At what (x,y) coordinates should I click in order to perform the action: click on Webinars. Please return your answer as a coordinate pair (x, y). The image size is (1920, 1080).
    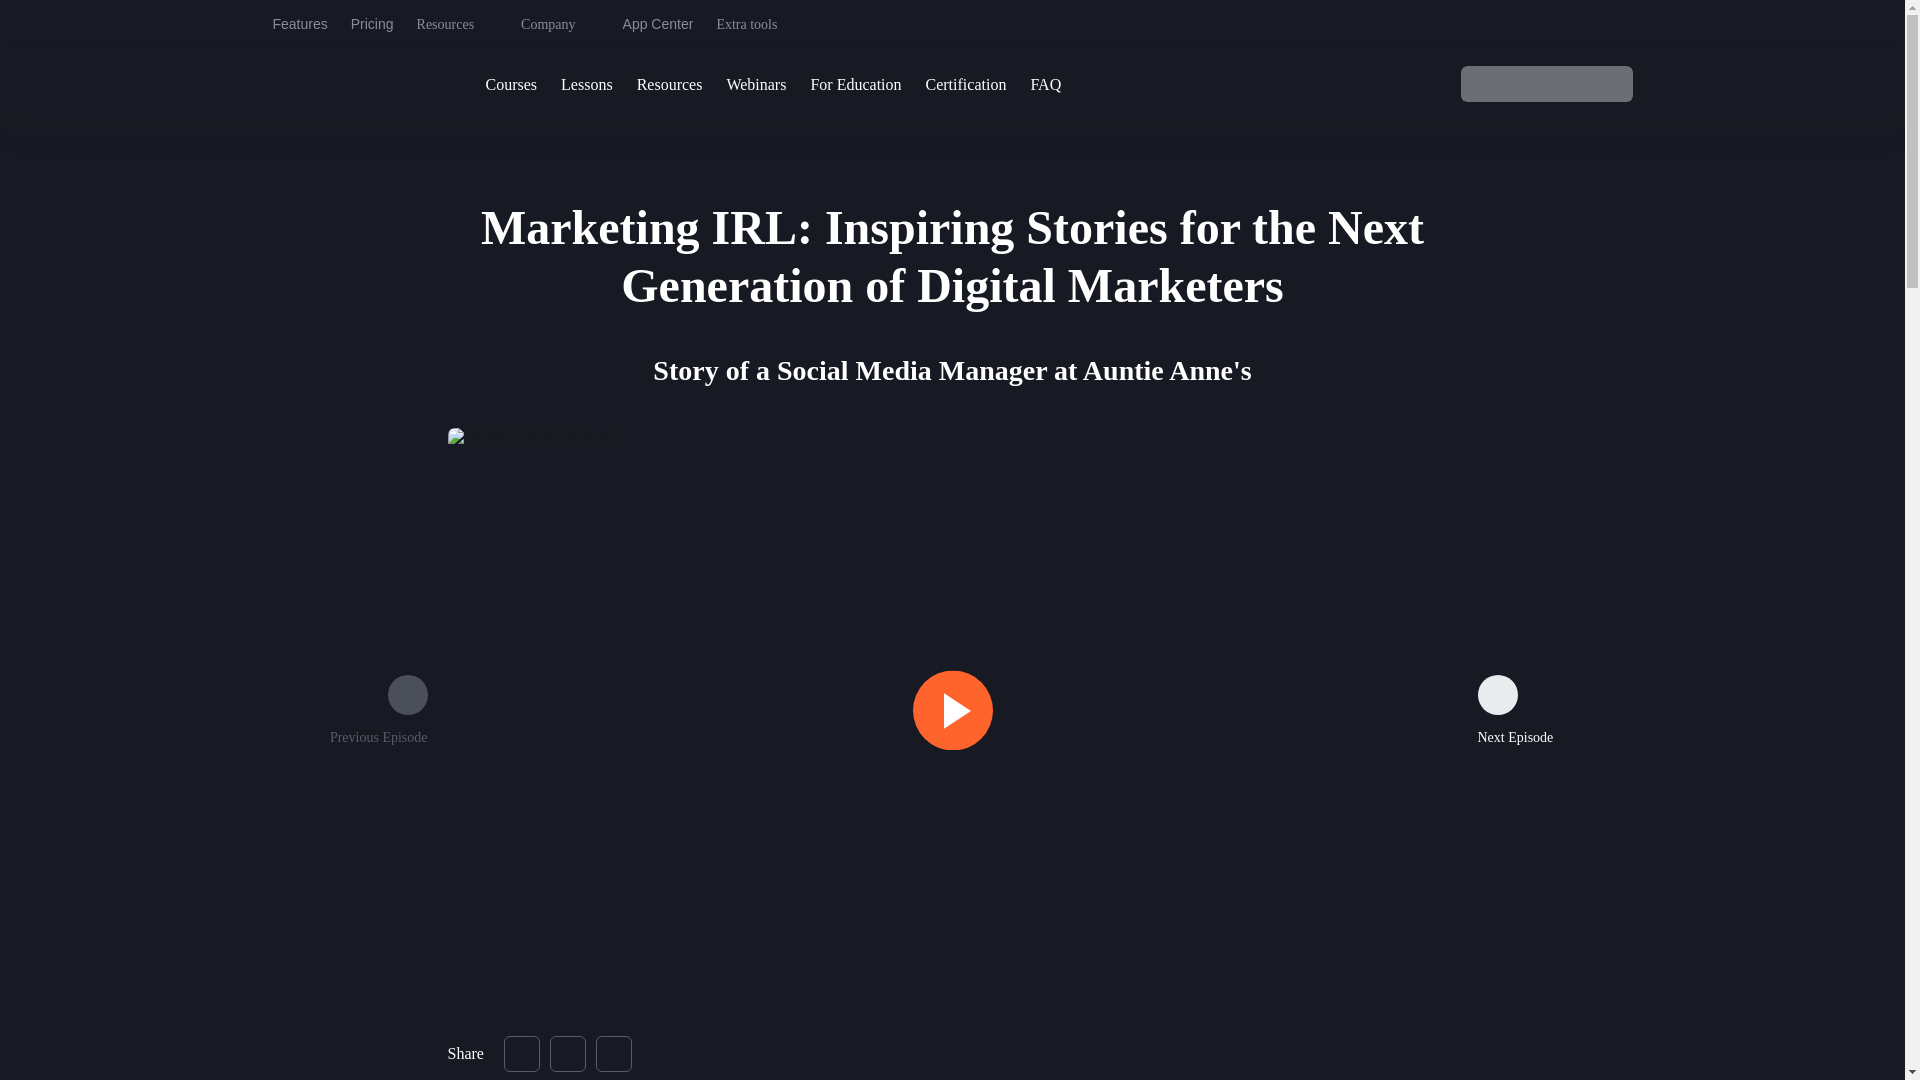
    Looking at the image, I should click on (755, 85).